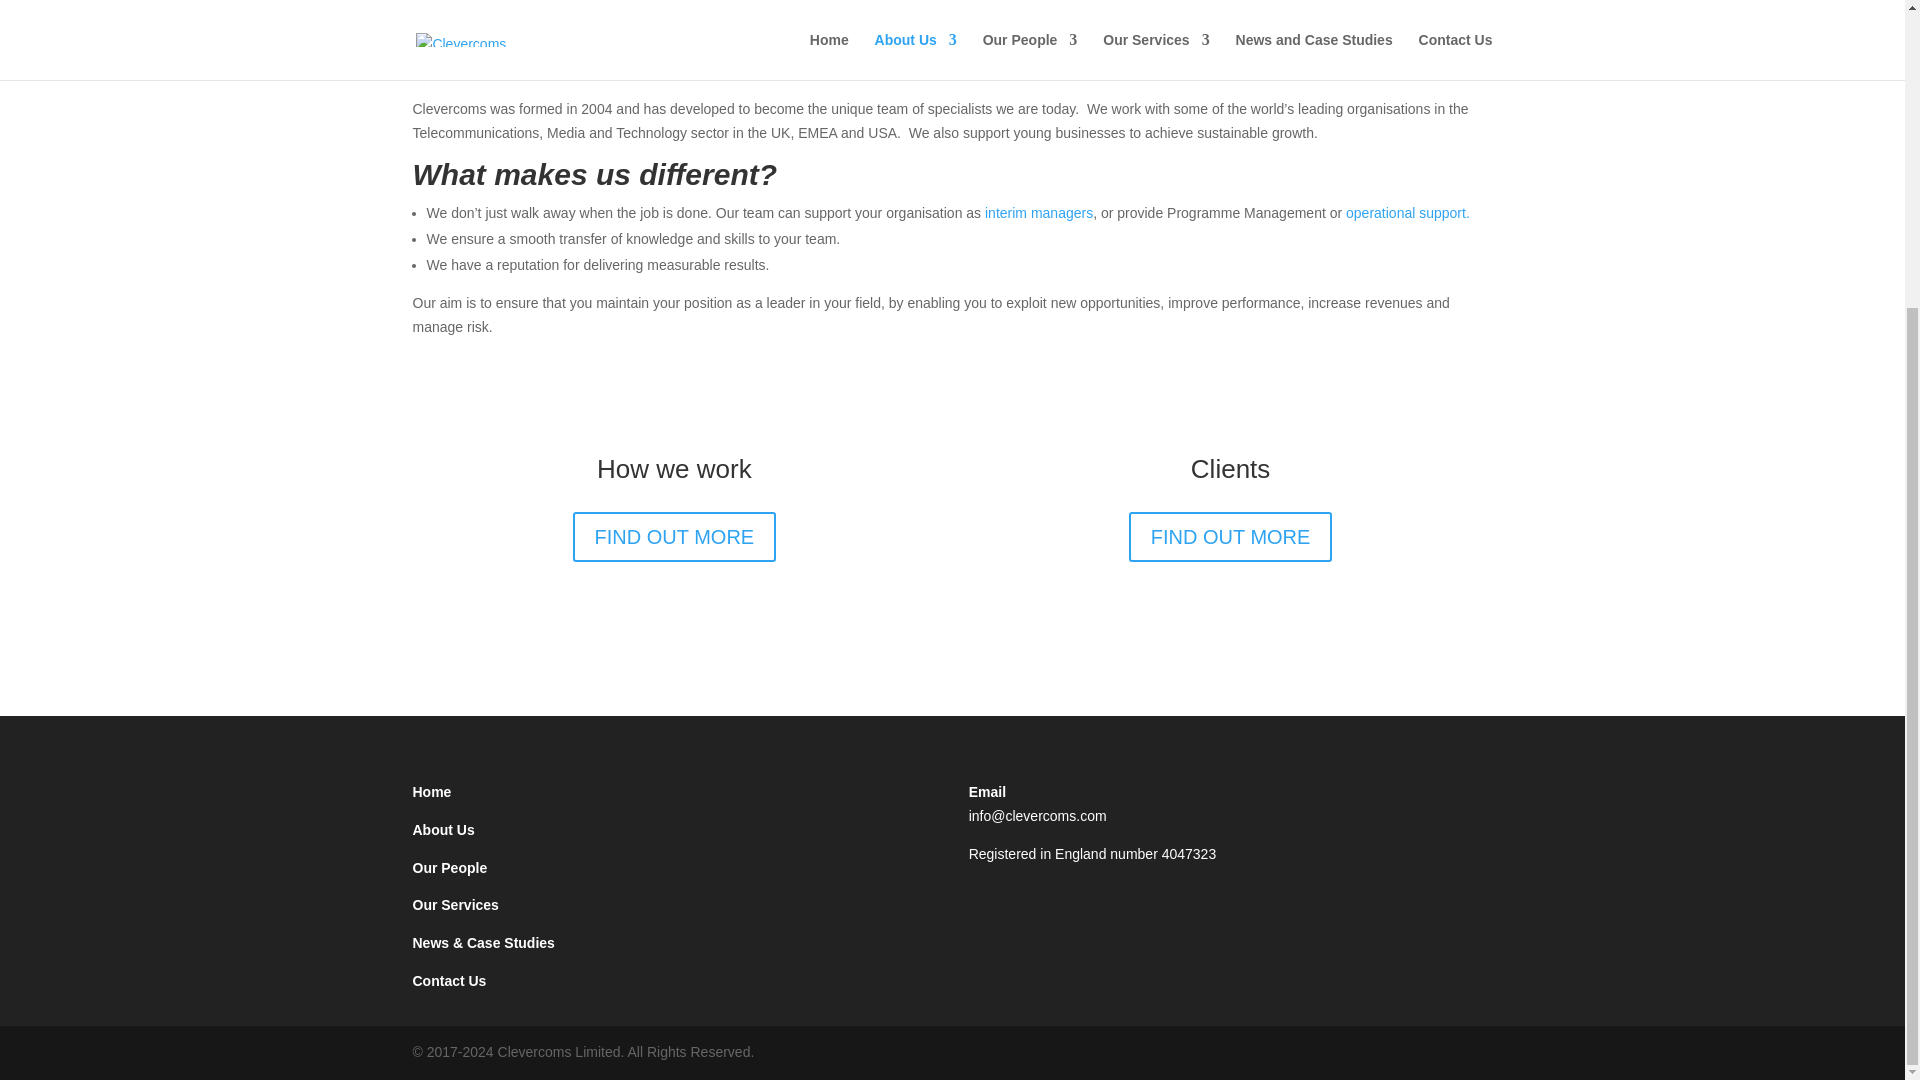  I want to click on FIND OUT MORE, so click(674, 536).